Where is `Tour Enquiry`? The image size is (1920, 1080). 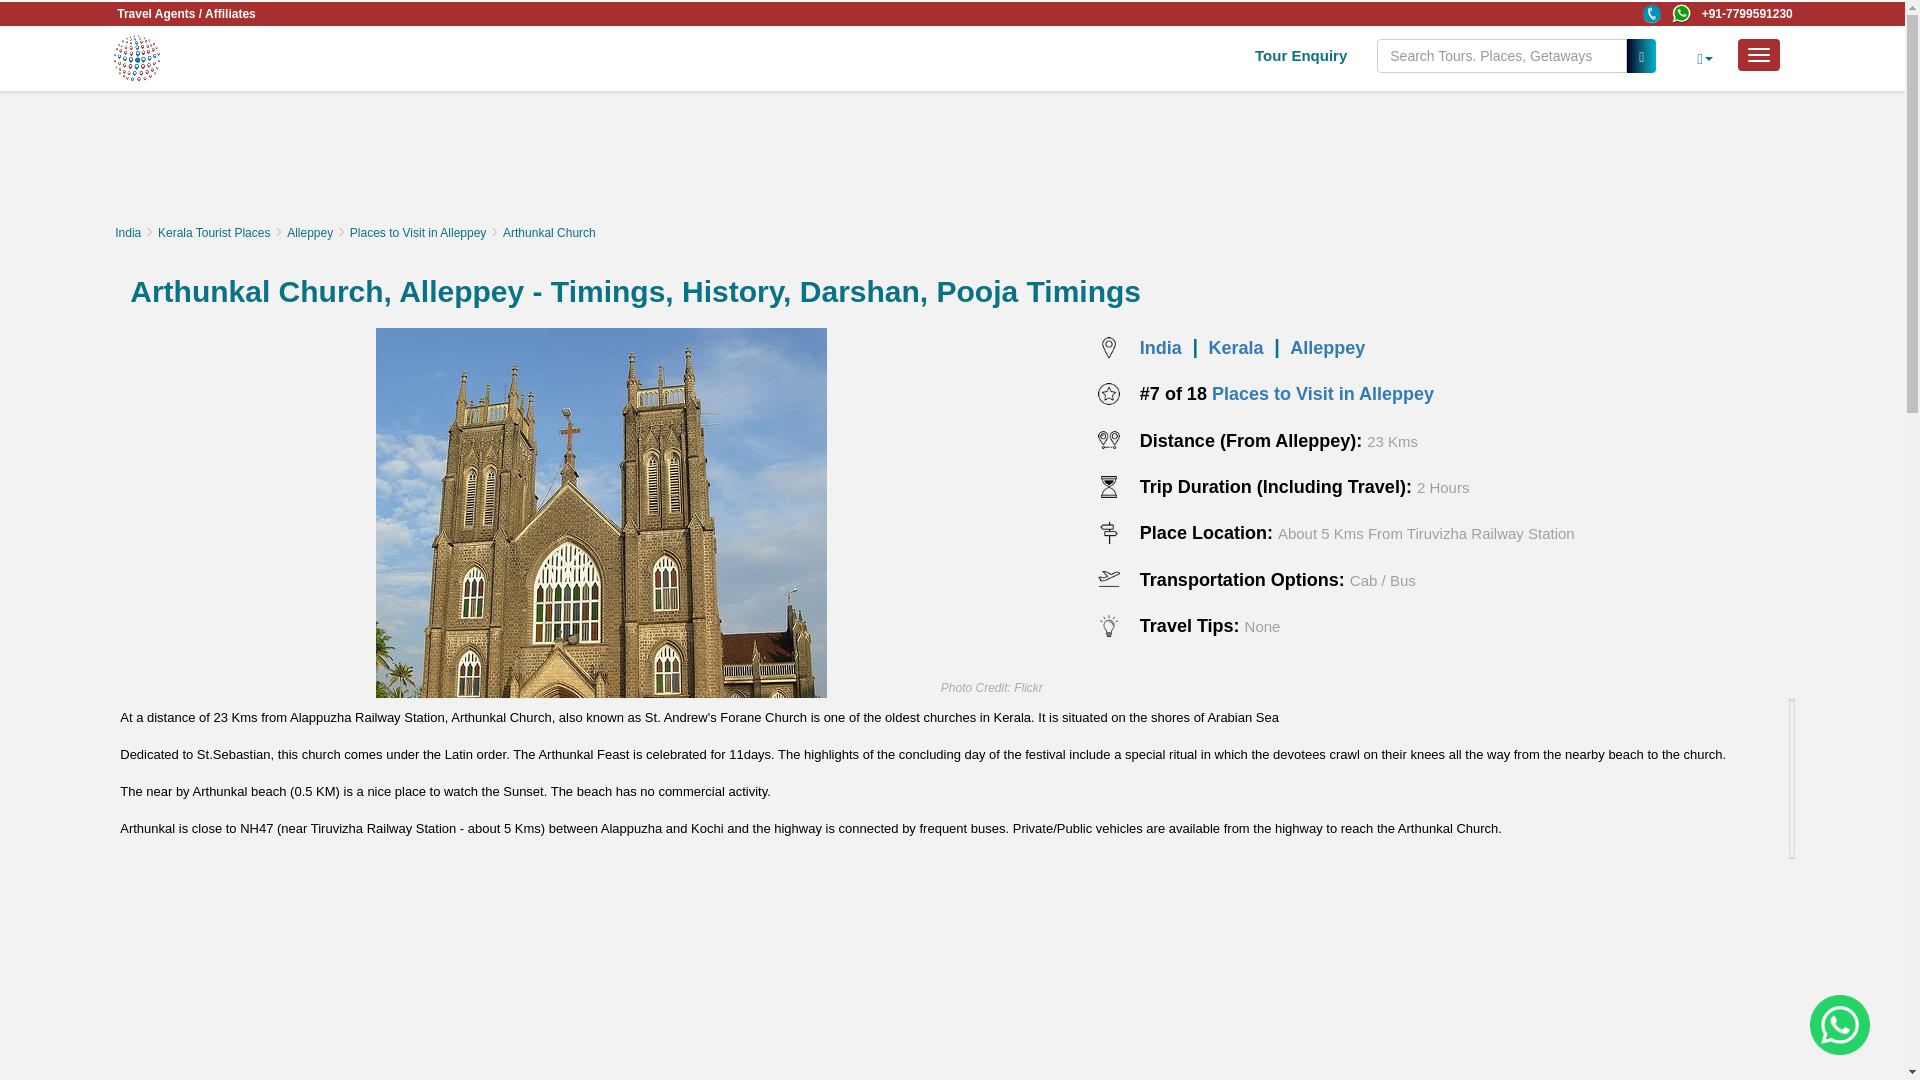
Tour Enquiry is located at coordinates (1300, 56).